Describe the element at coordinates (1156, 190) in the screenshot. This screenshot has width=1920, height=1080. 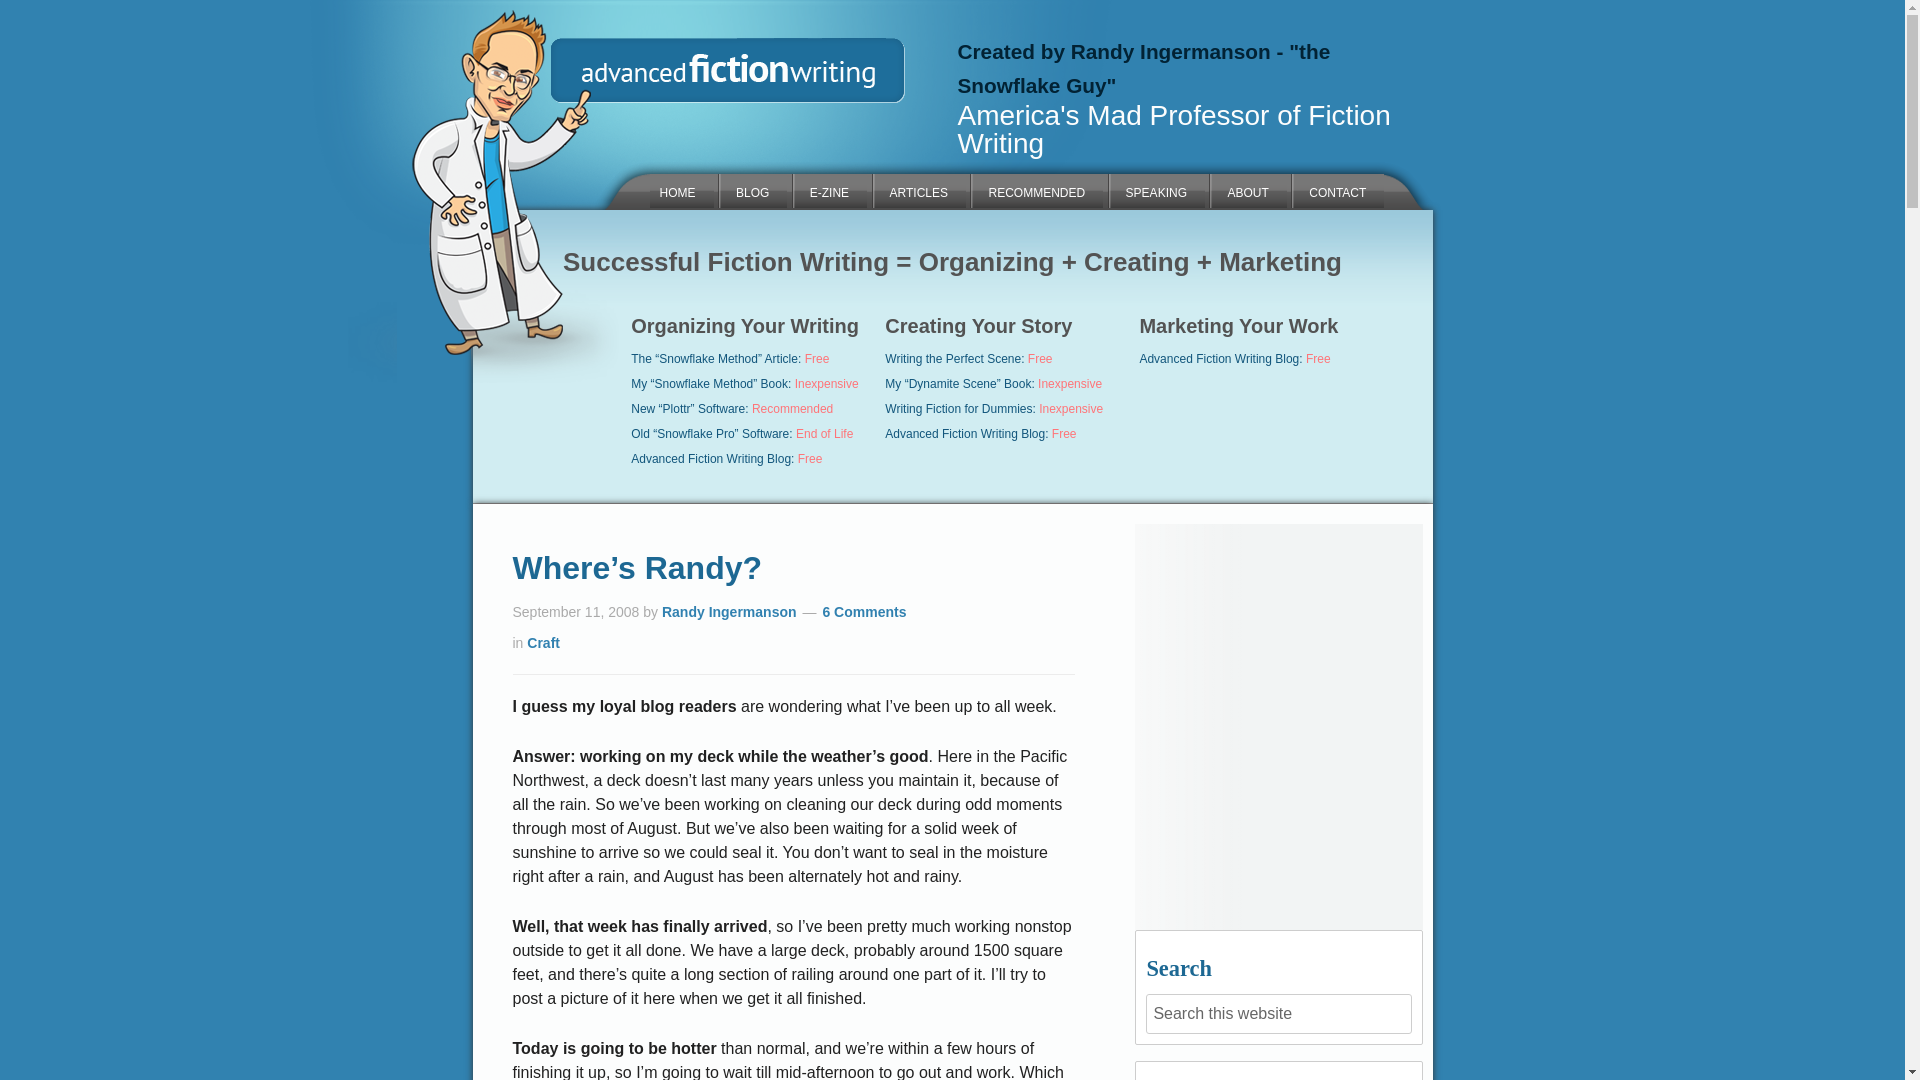
I see `SPEAKING` at that location.